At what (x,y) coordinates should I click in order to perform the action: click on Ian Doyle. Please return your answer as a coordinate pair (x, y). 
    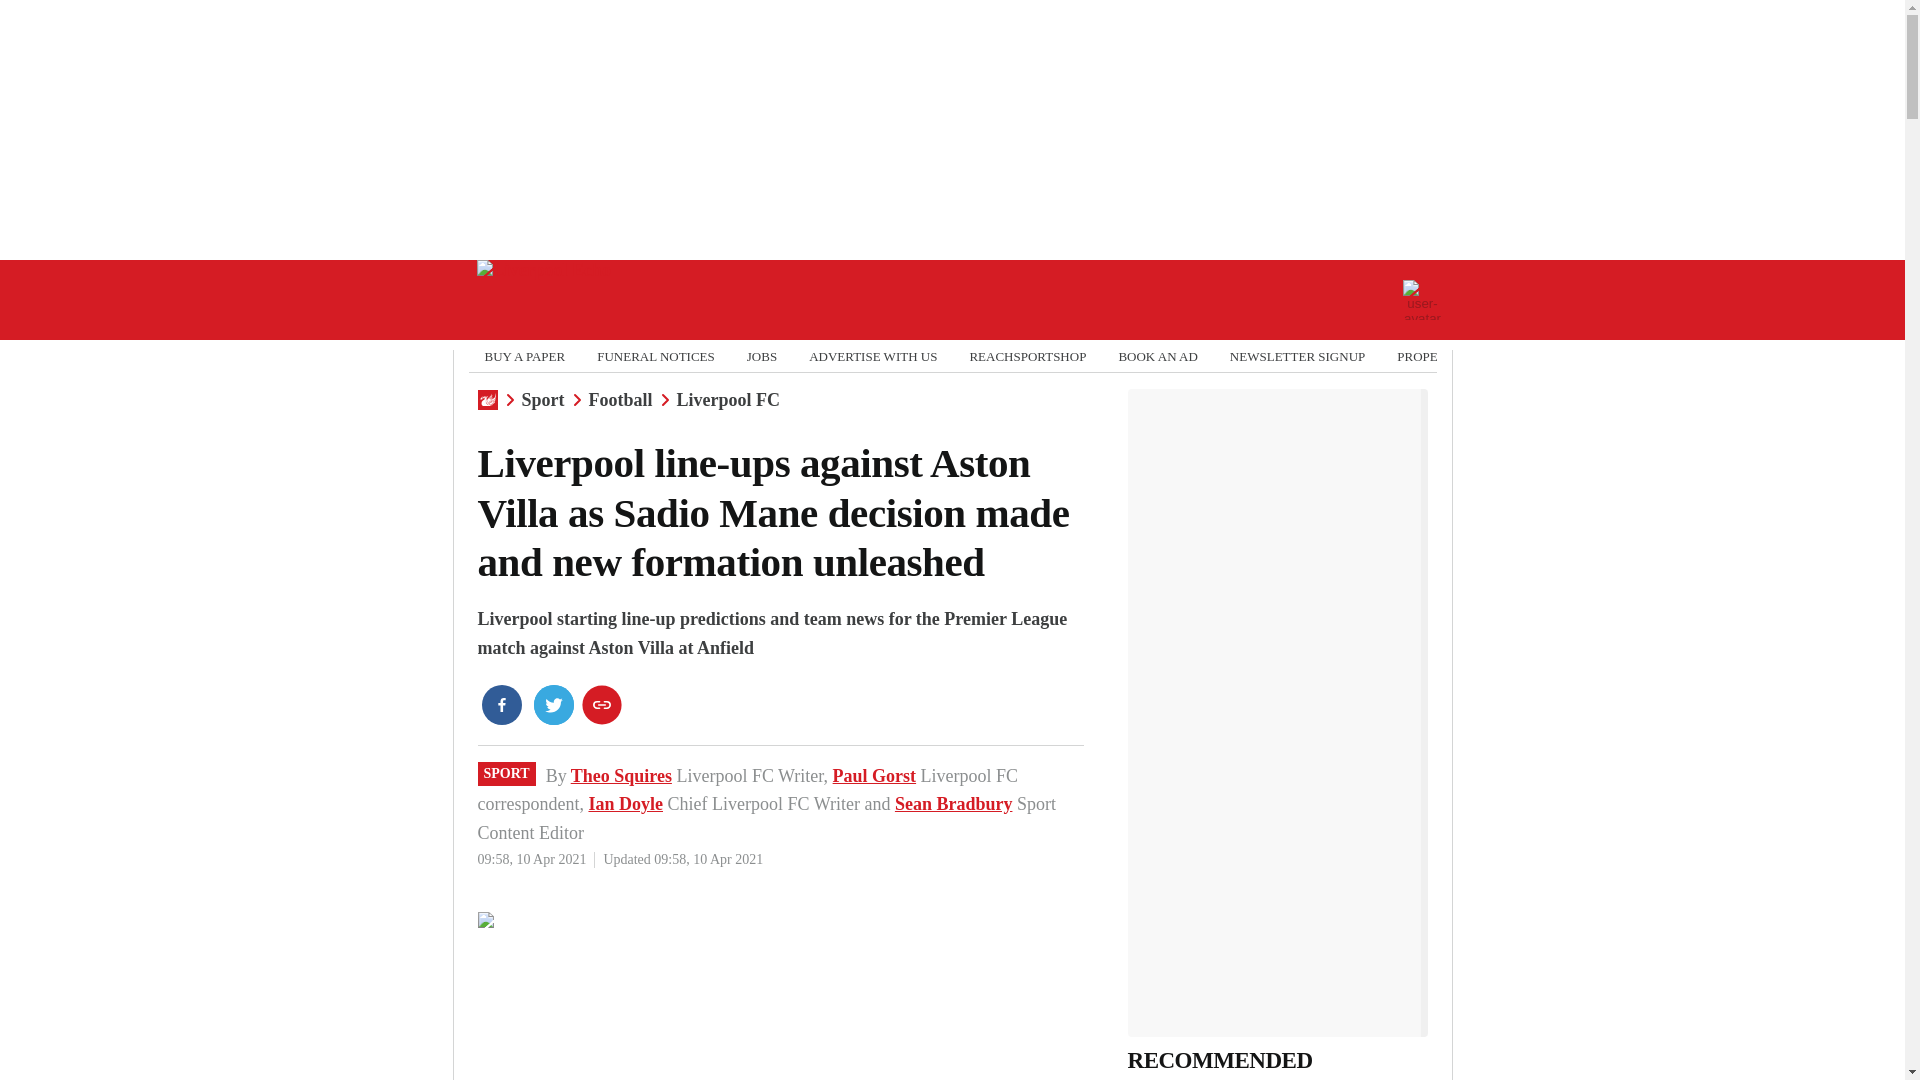
    Looking at the image, I should click on (624, 804).